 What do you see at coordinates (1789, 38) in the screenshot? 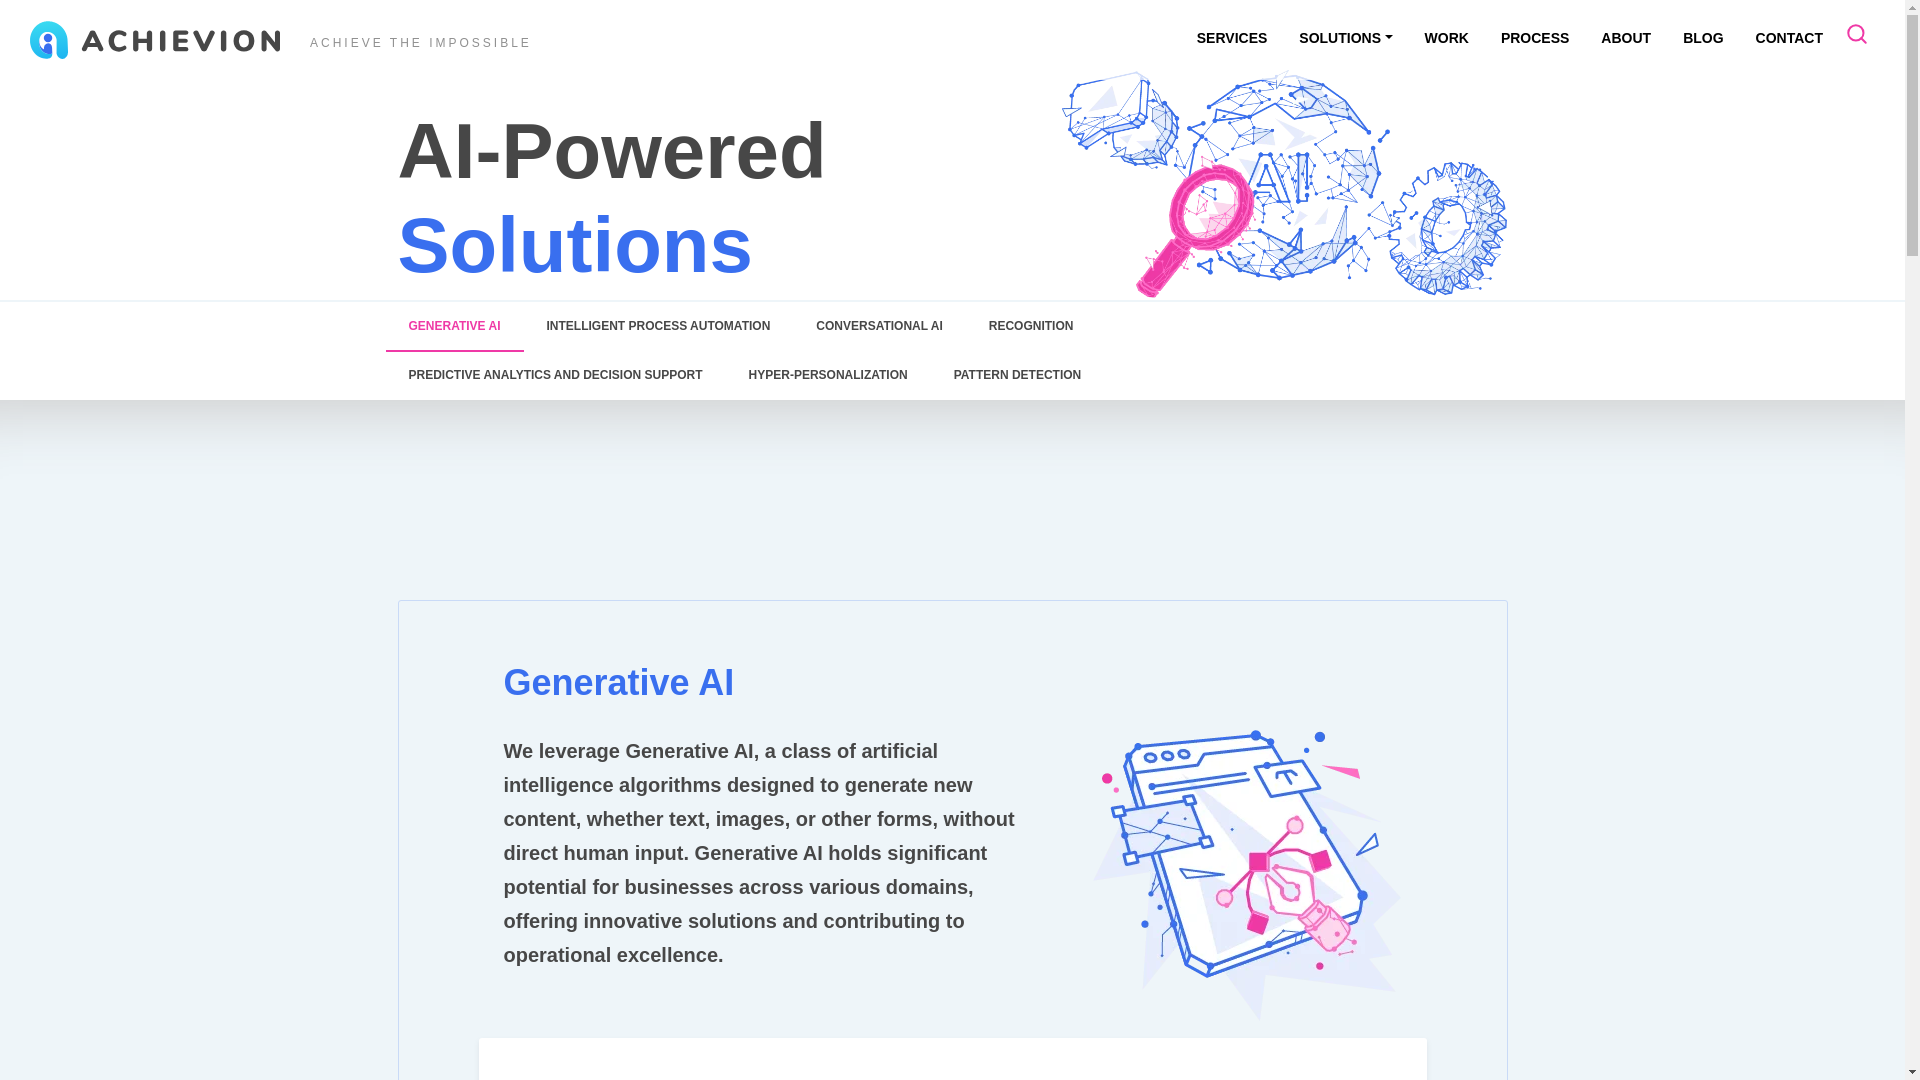
I see `CONTACT` at bounding box center [1789, 38].